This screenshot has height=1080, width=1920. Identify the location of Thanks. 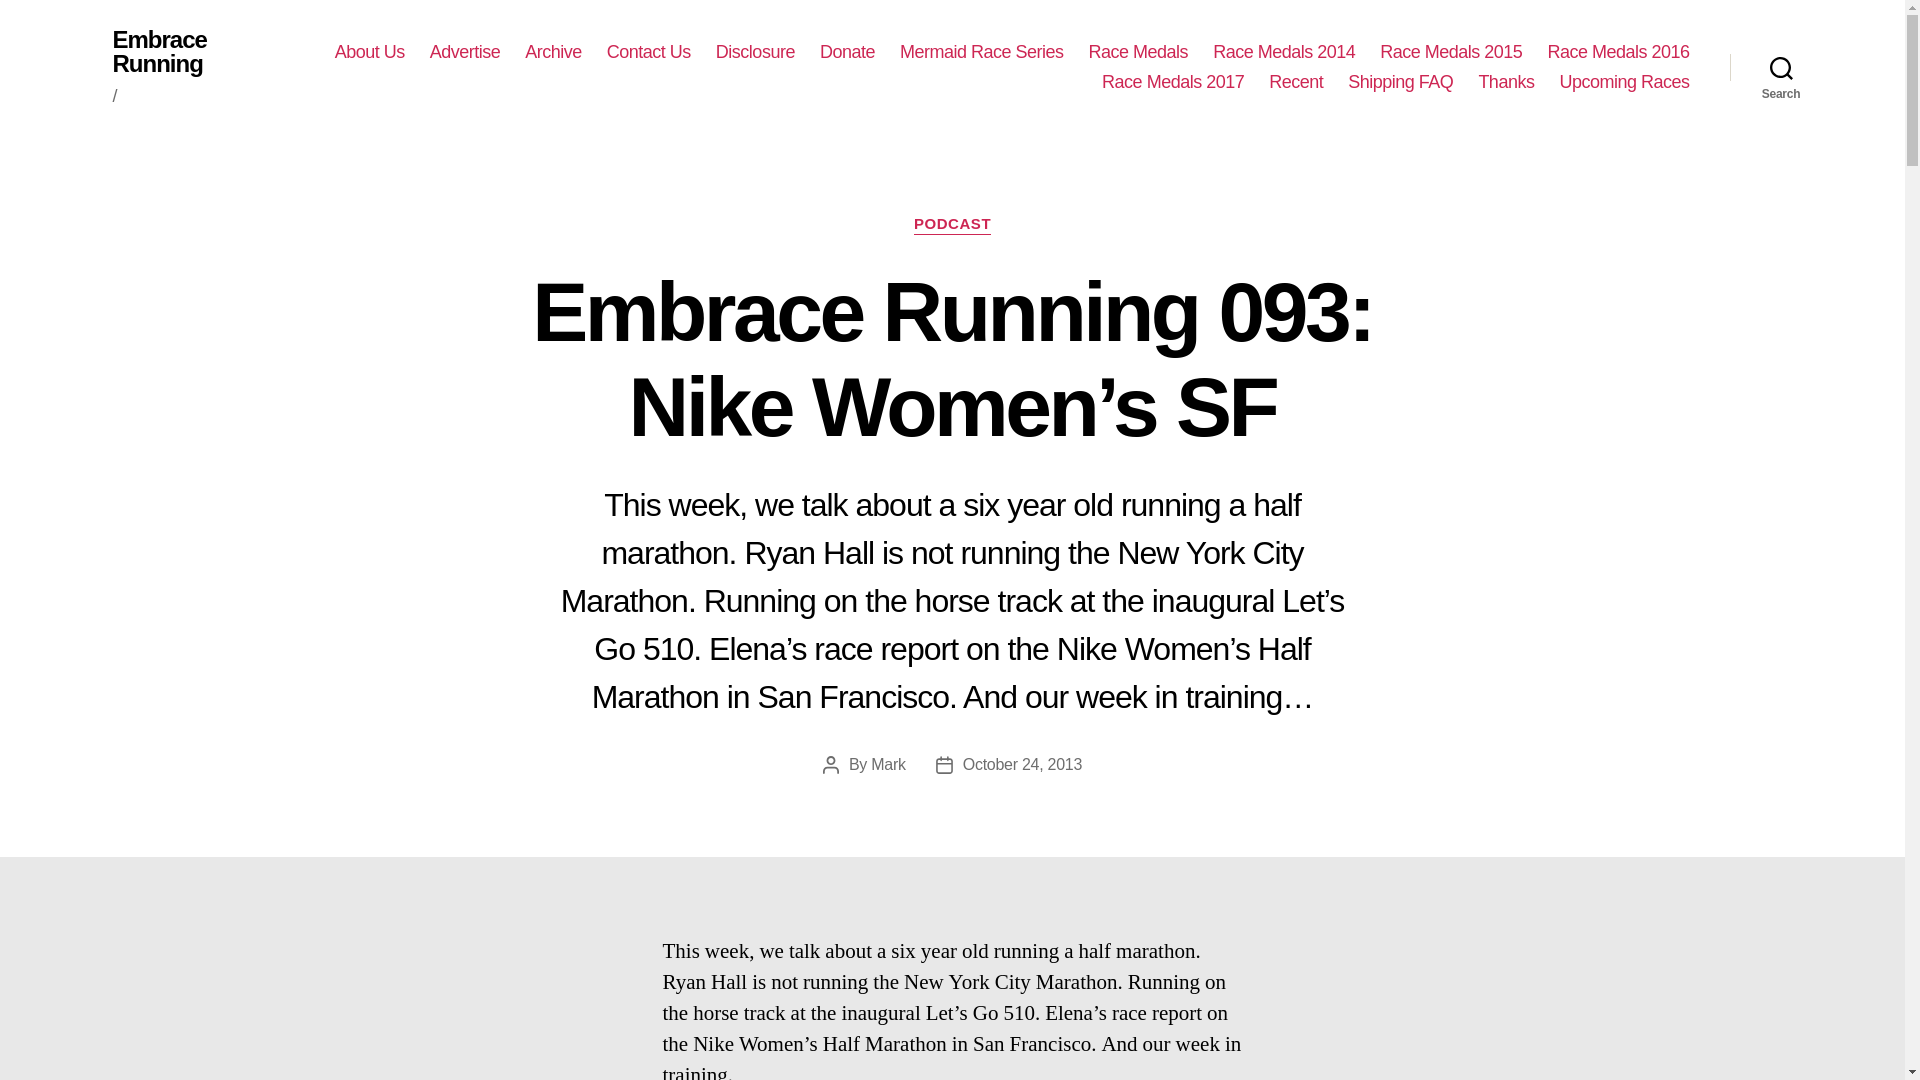
(1506, 82).